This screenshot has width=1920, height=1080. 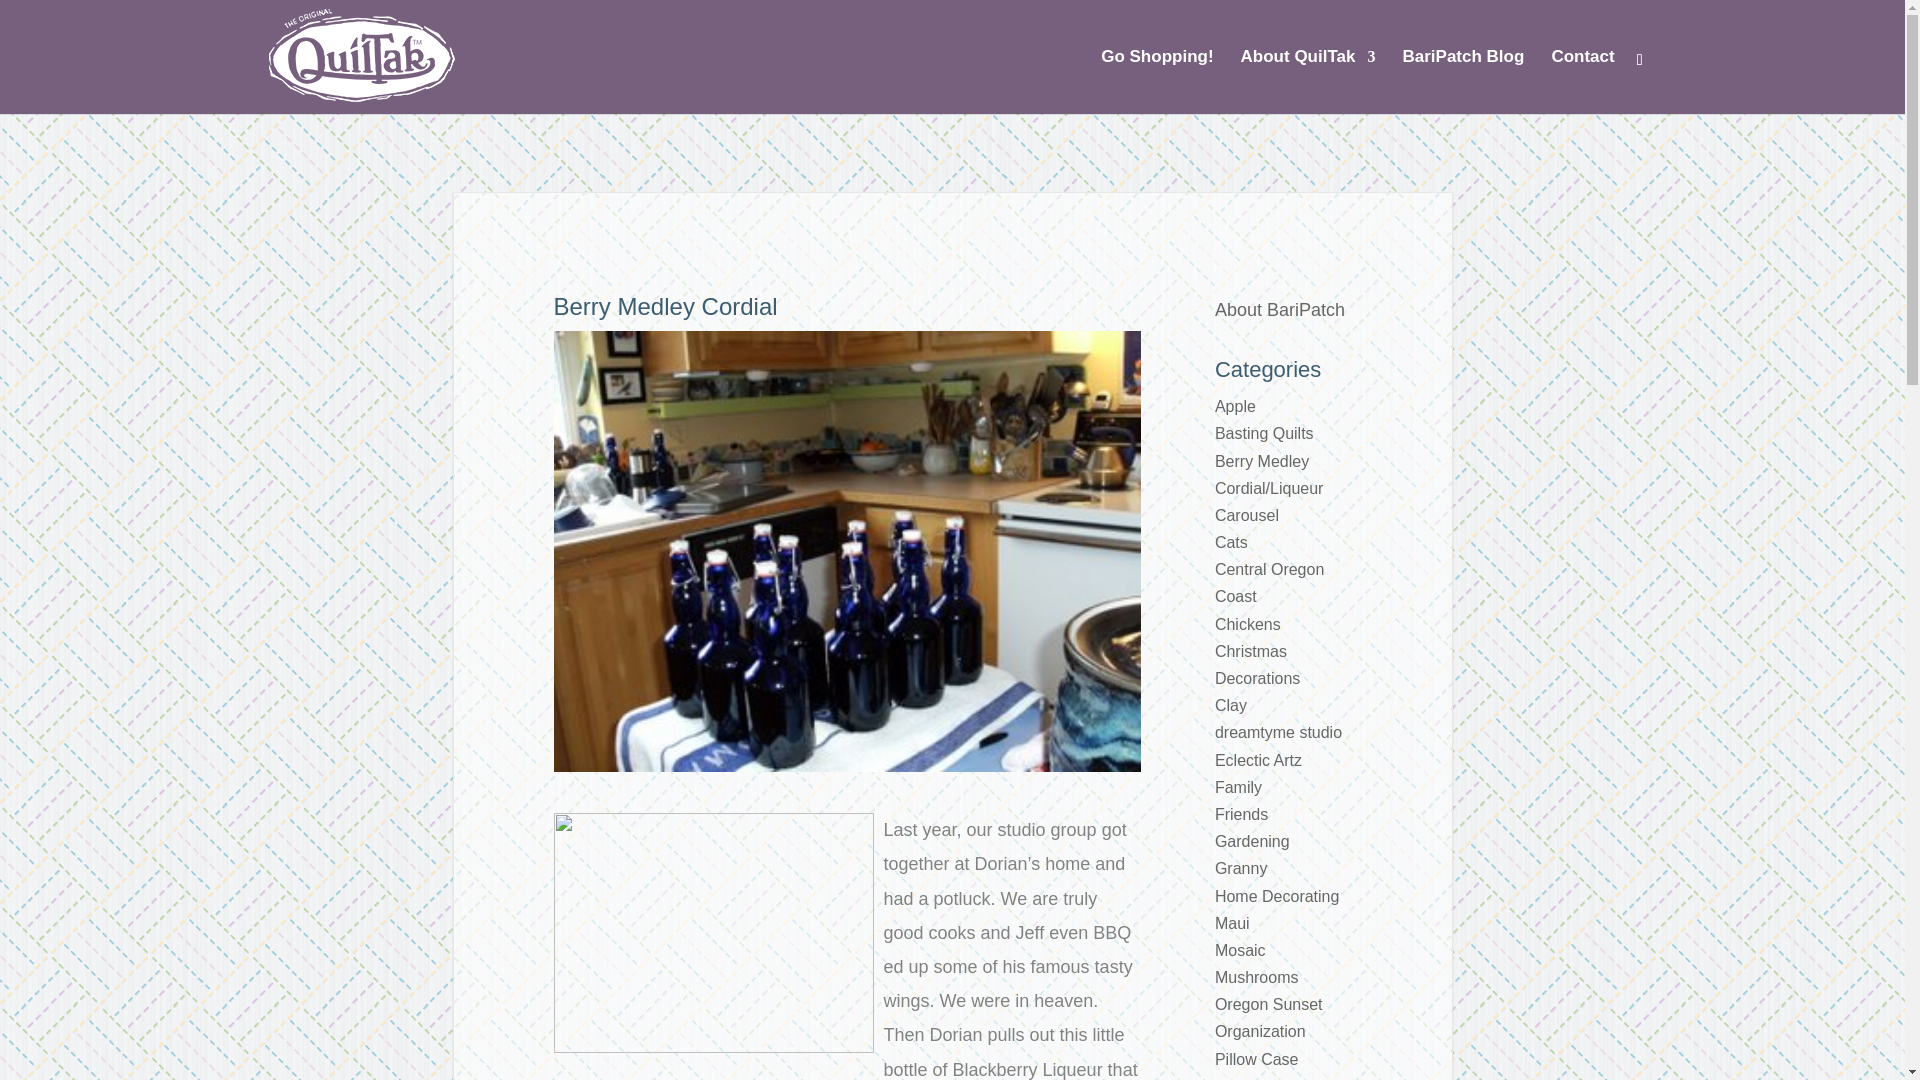 What do you see at coordinates (1241, 868) in the screenshot?
I see `Granny` at bounding box center [1241, 868].